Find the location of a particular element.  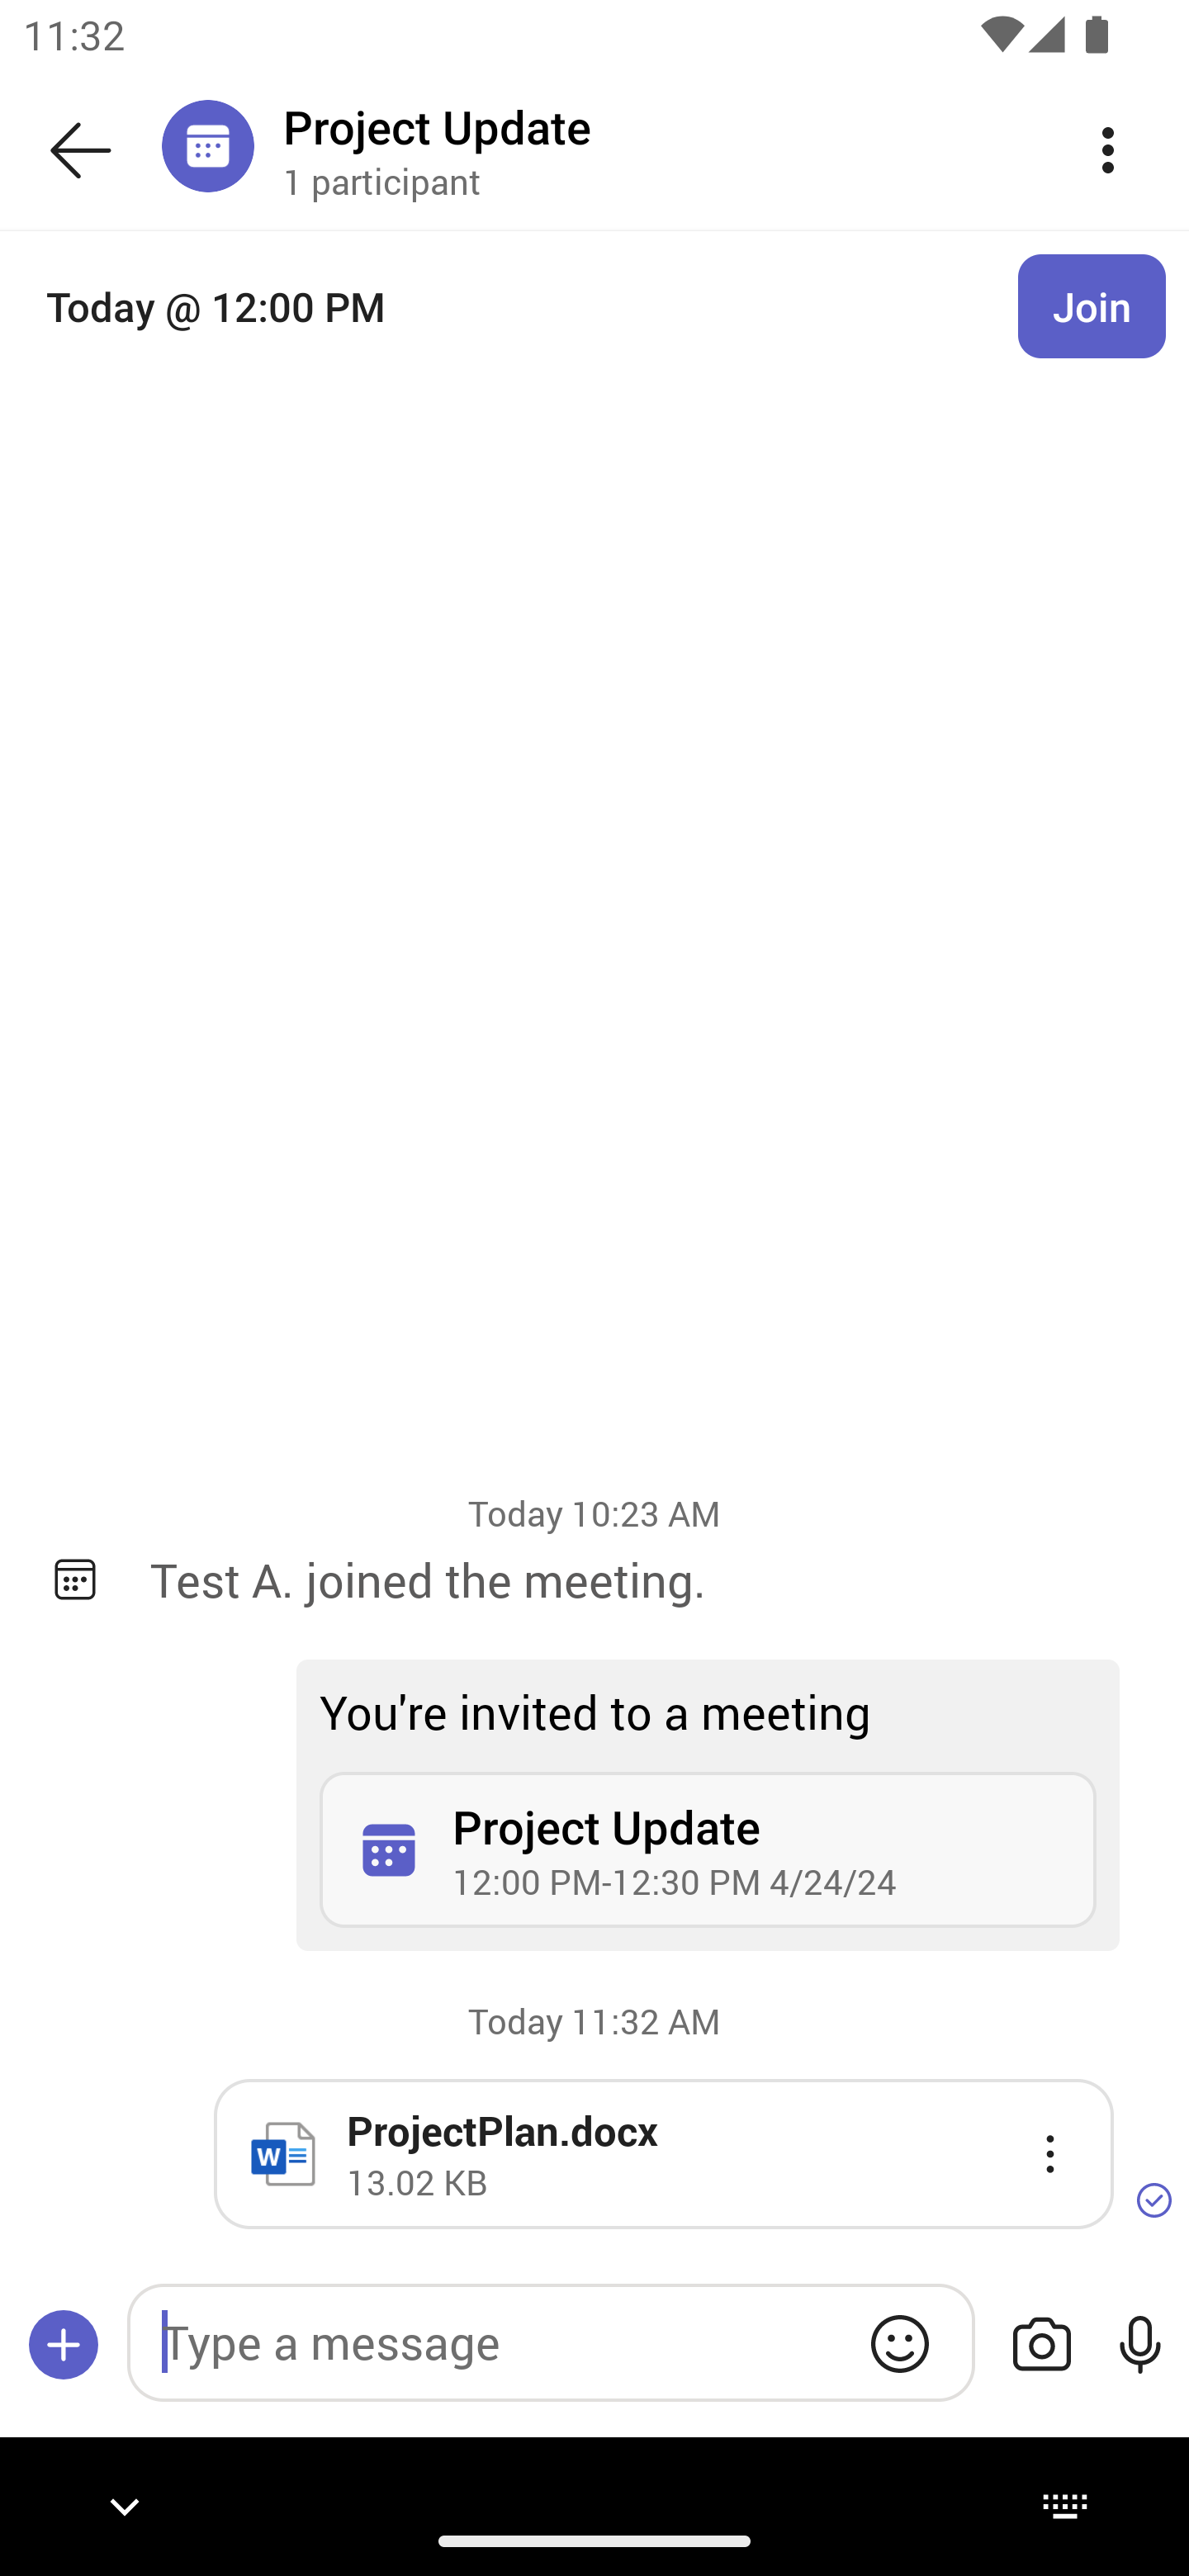

Project Update Project Update 1 participant is located at coordinates (655, 149).